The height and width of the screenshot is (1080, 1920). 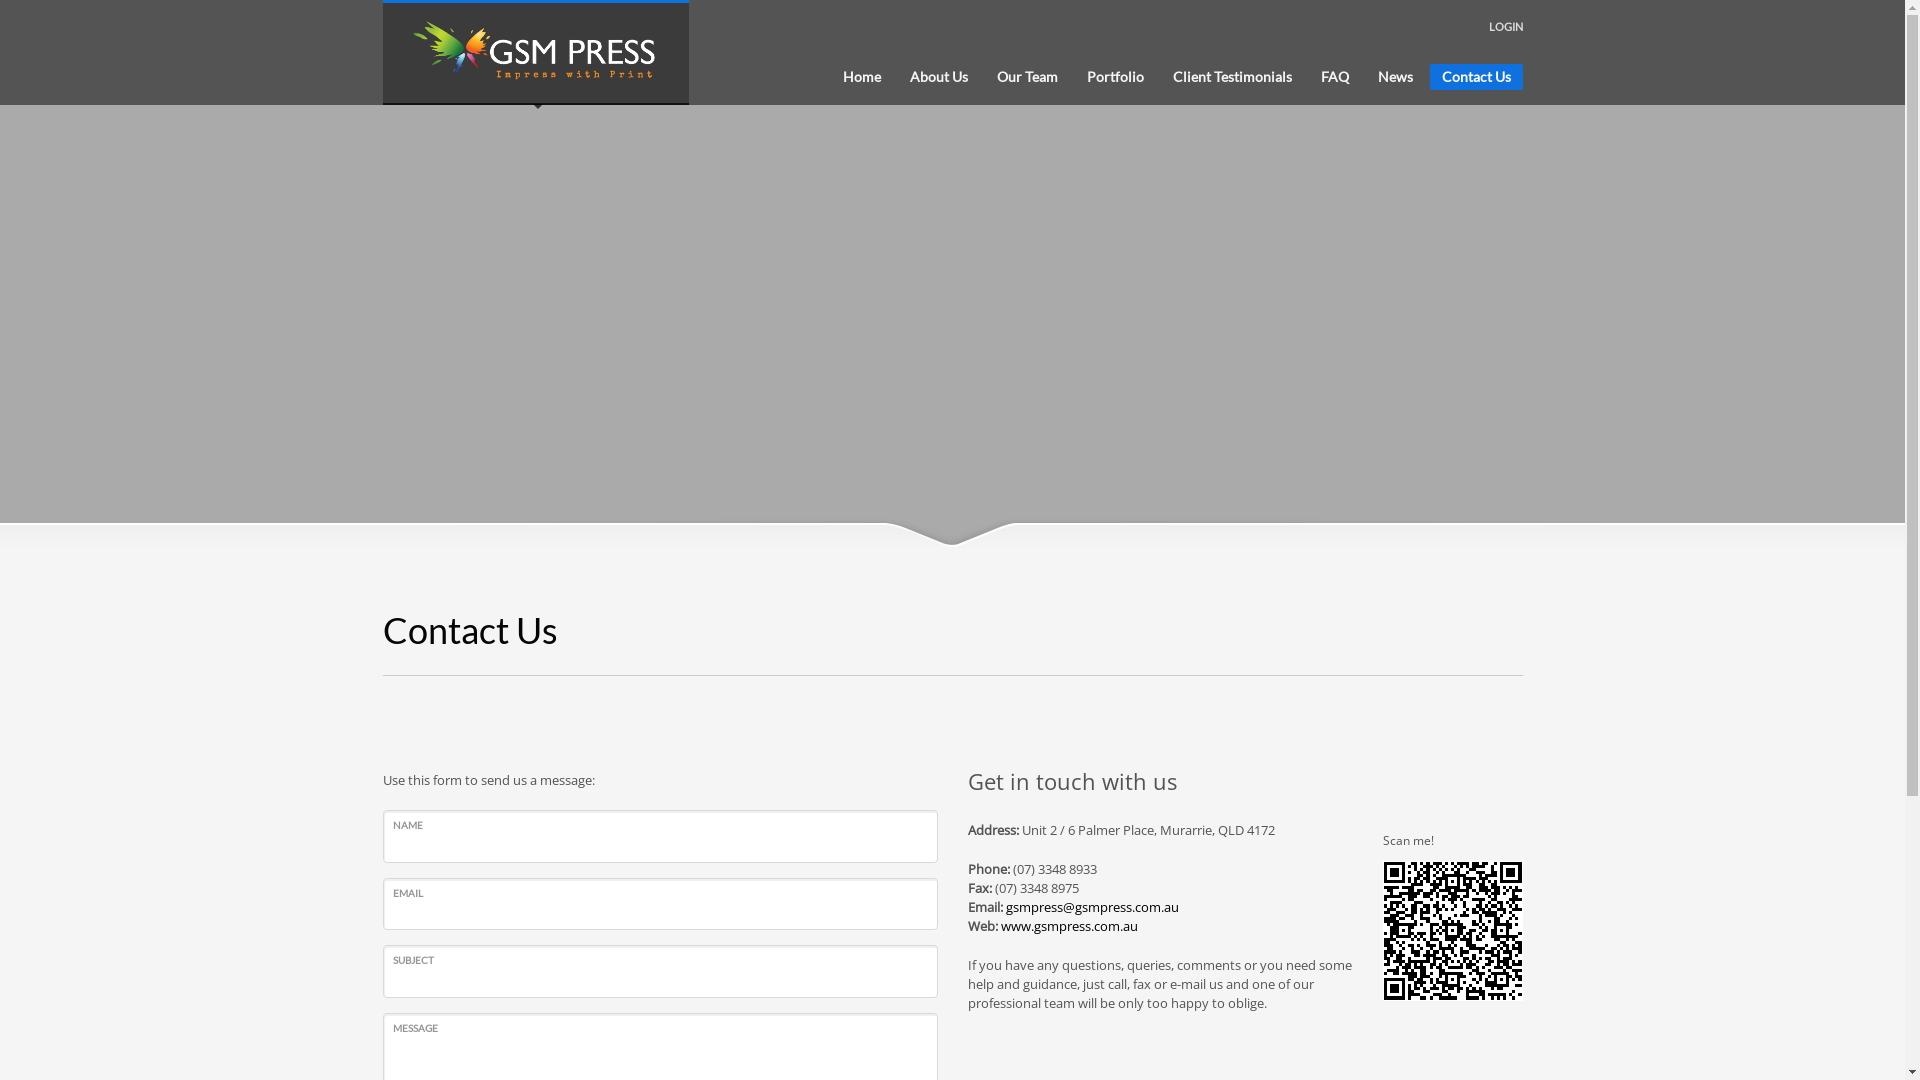 I want to click on gsmpress@gsmpress.com.au, so click(x=1092, y=907).